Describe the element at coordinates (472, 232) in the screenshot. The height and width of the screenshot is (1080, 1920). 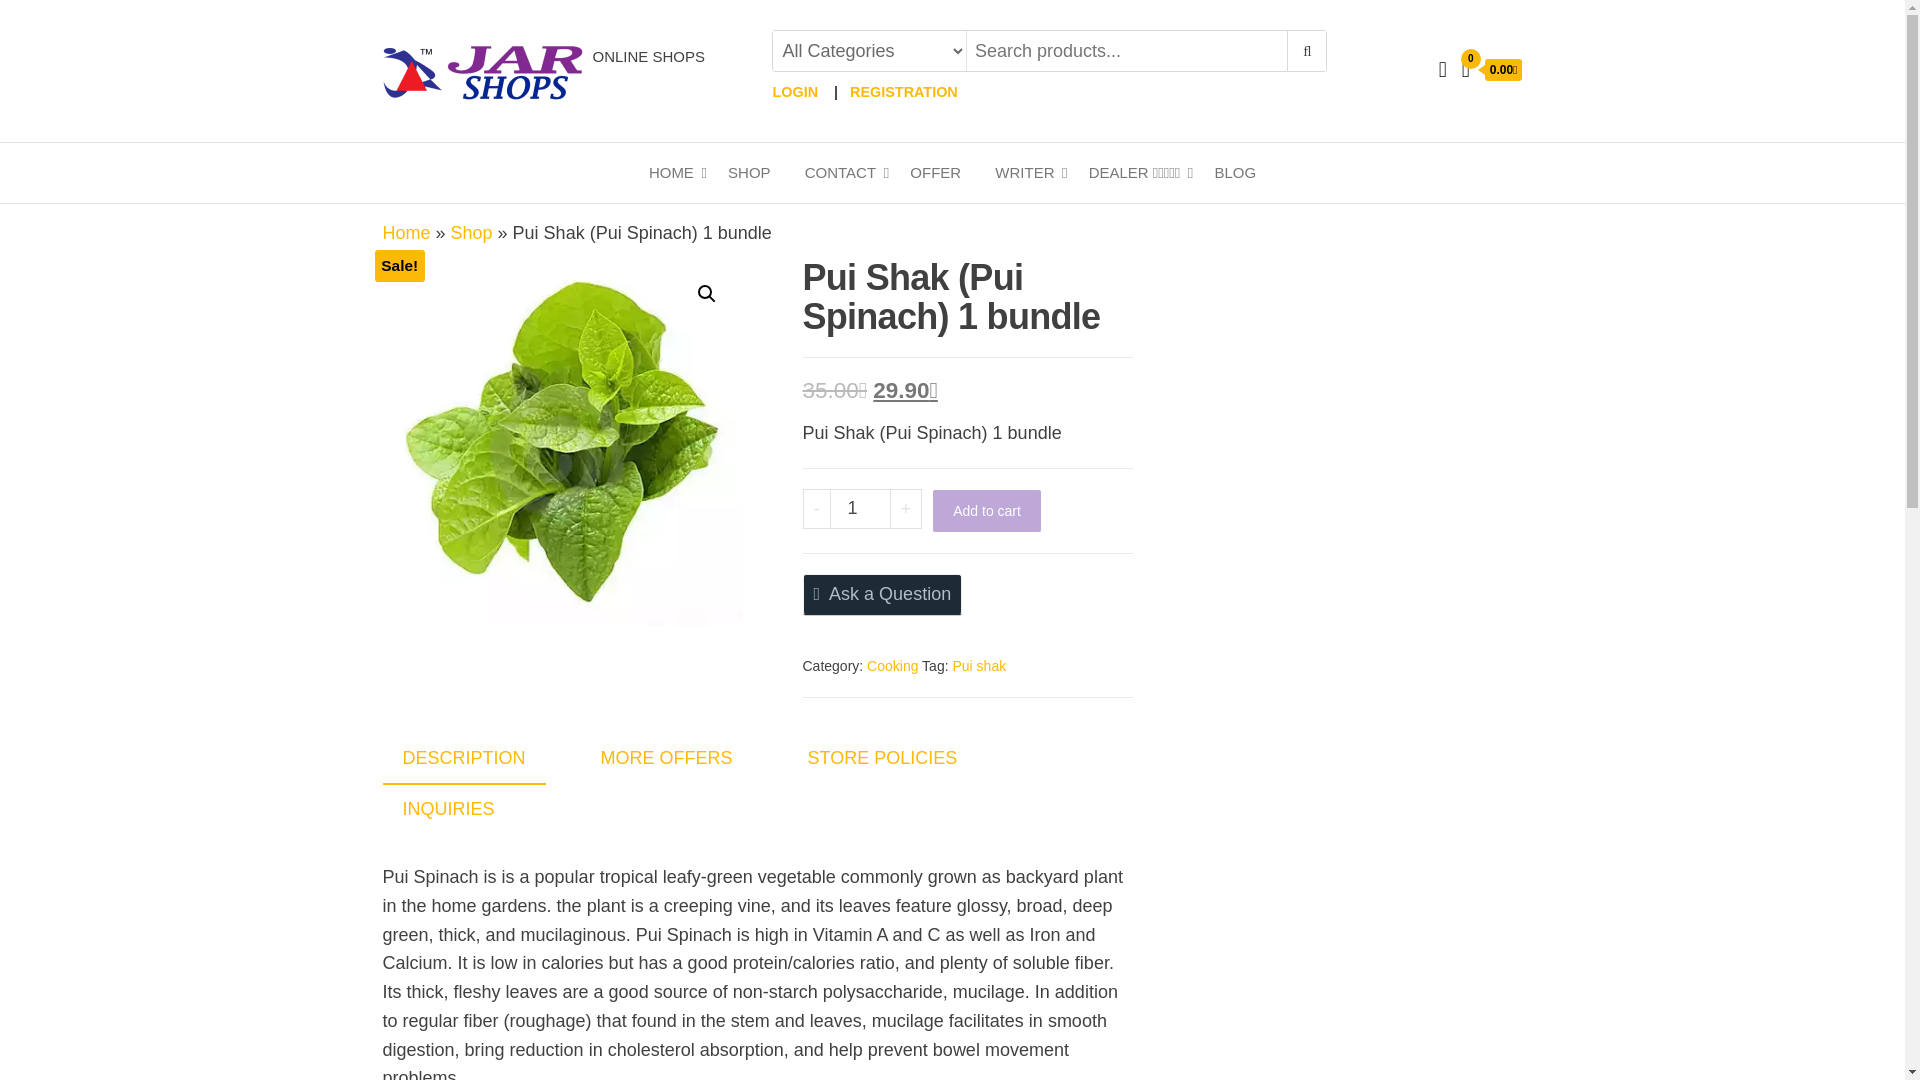
I see `Shop` at that location.